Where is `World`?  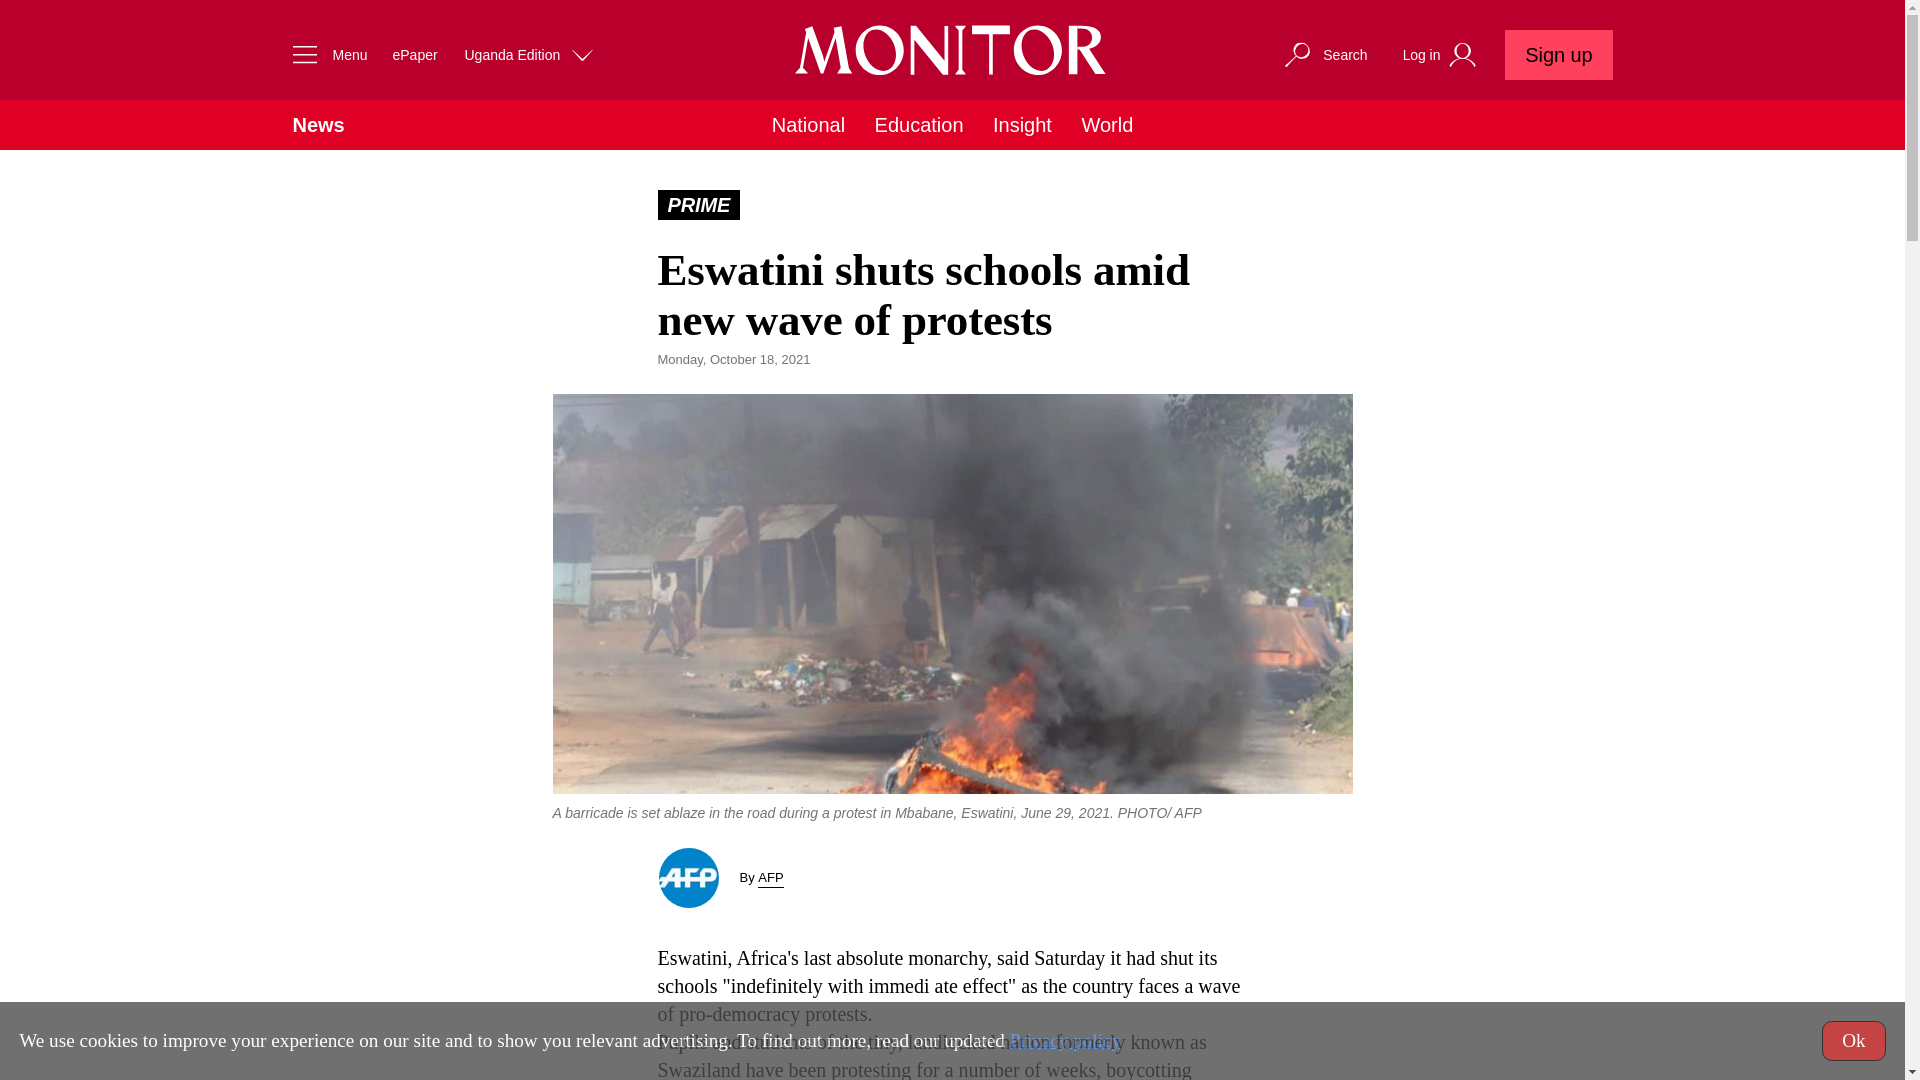 World is located at coordinates (1106, 125).